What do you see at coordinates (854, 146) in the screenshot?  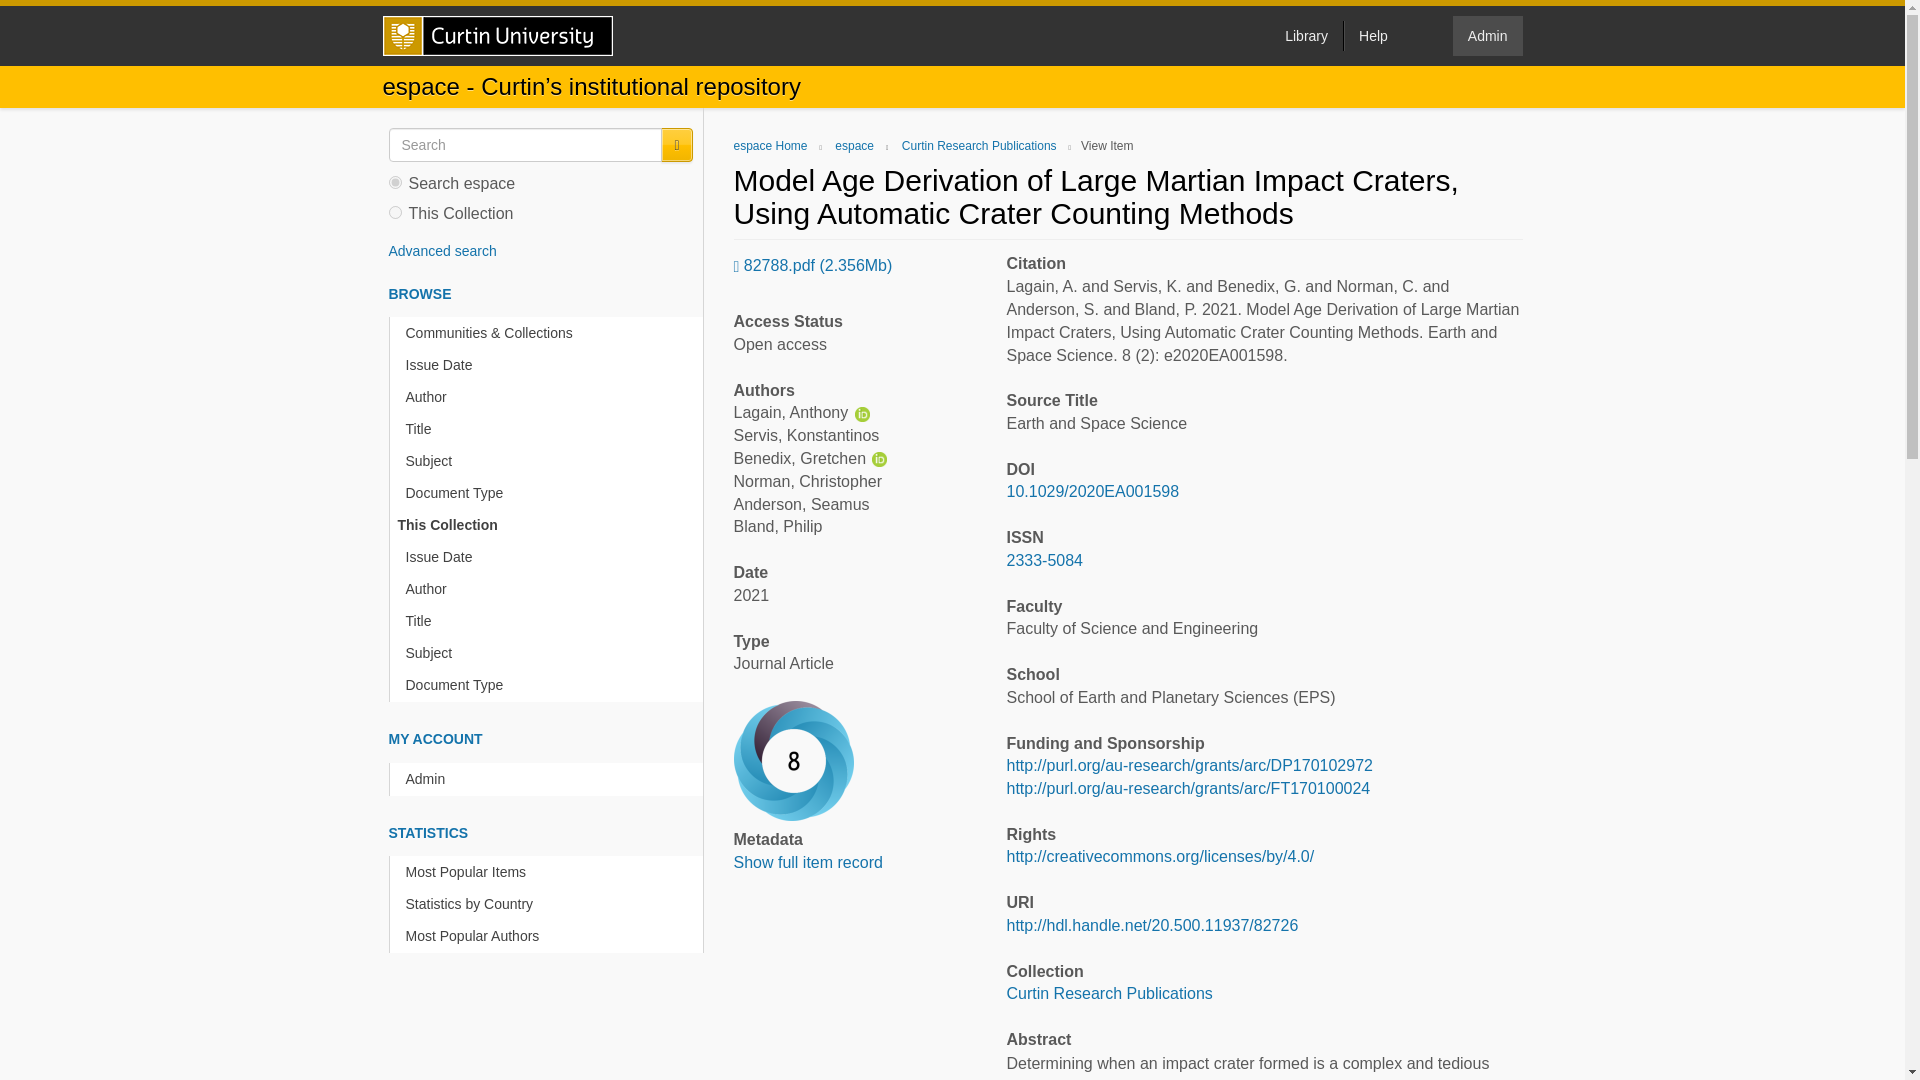 I see `espace` at bounding box center [854, 146].